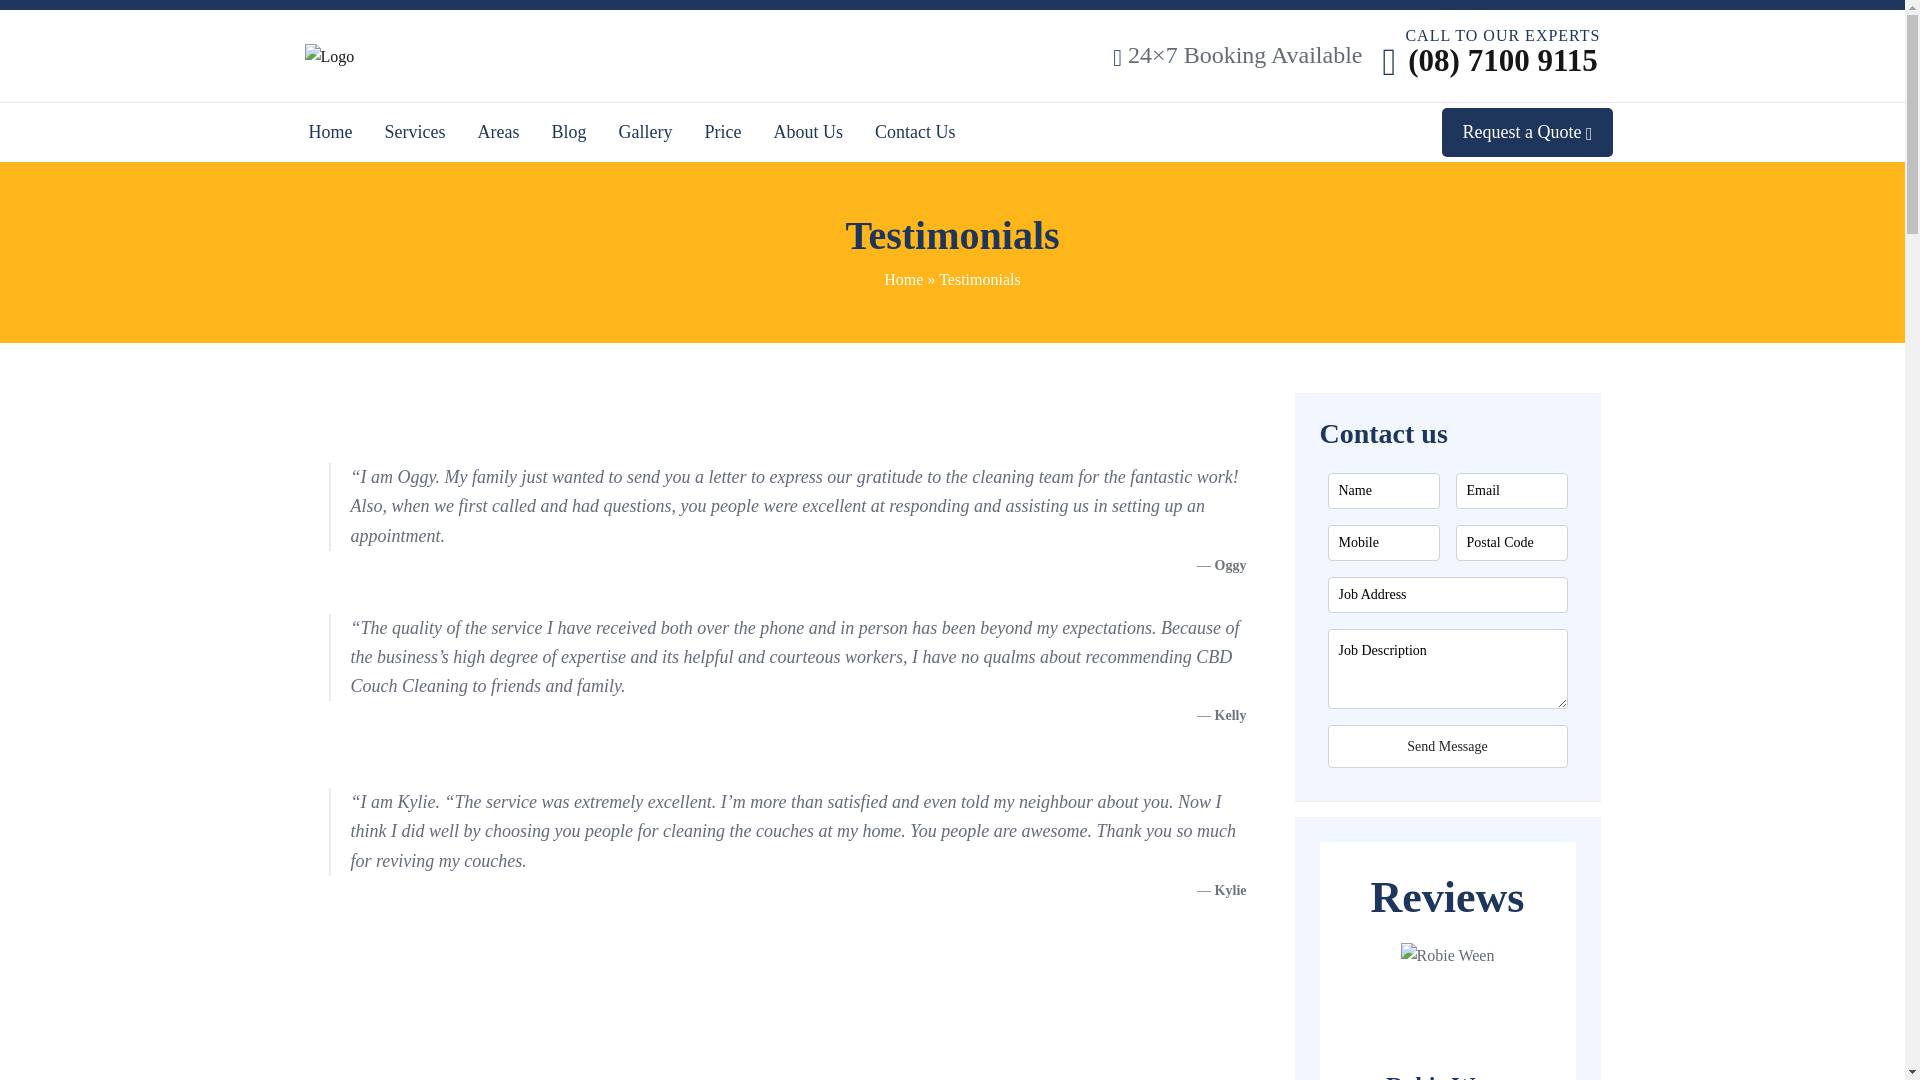  Describe the element at coordinates (1448, 746) in the screenshot. I see `Send Message` at that location.